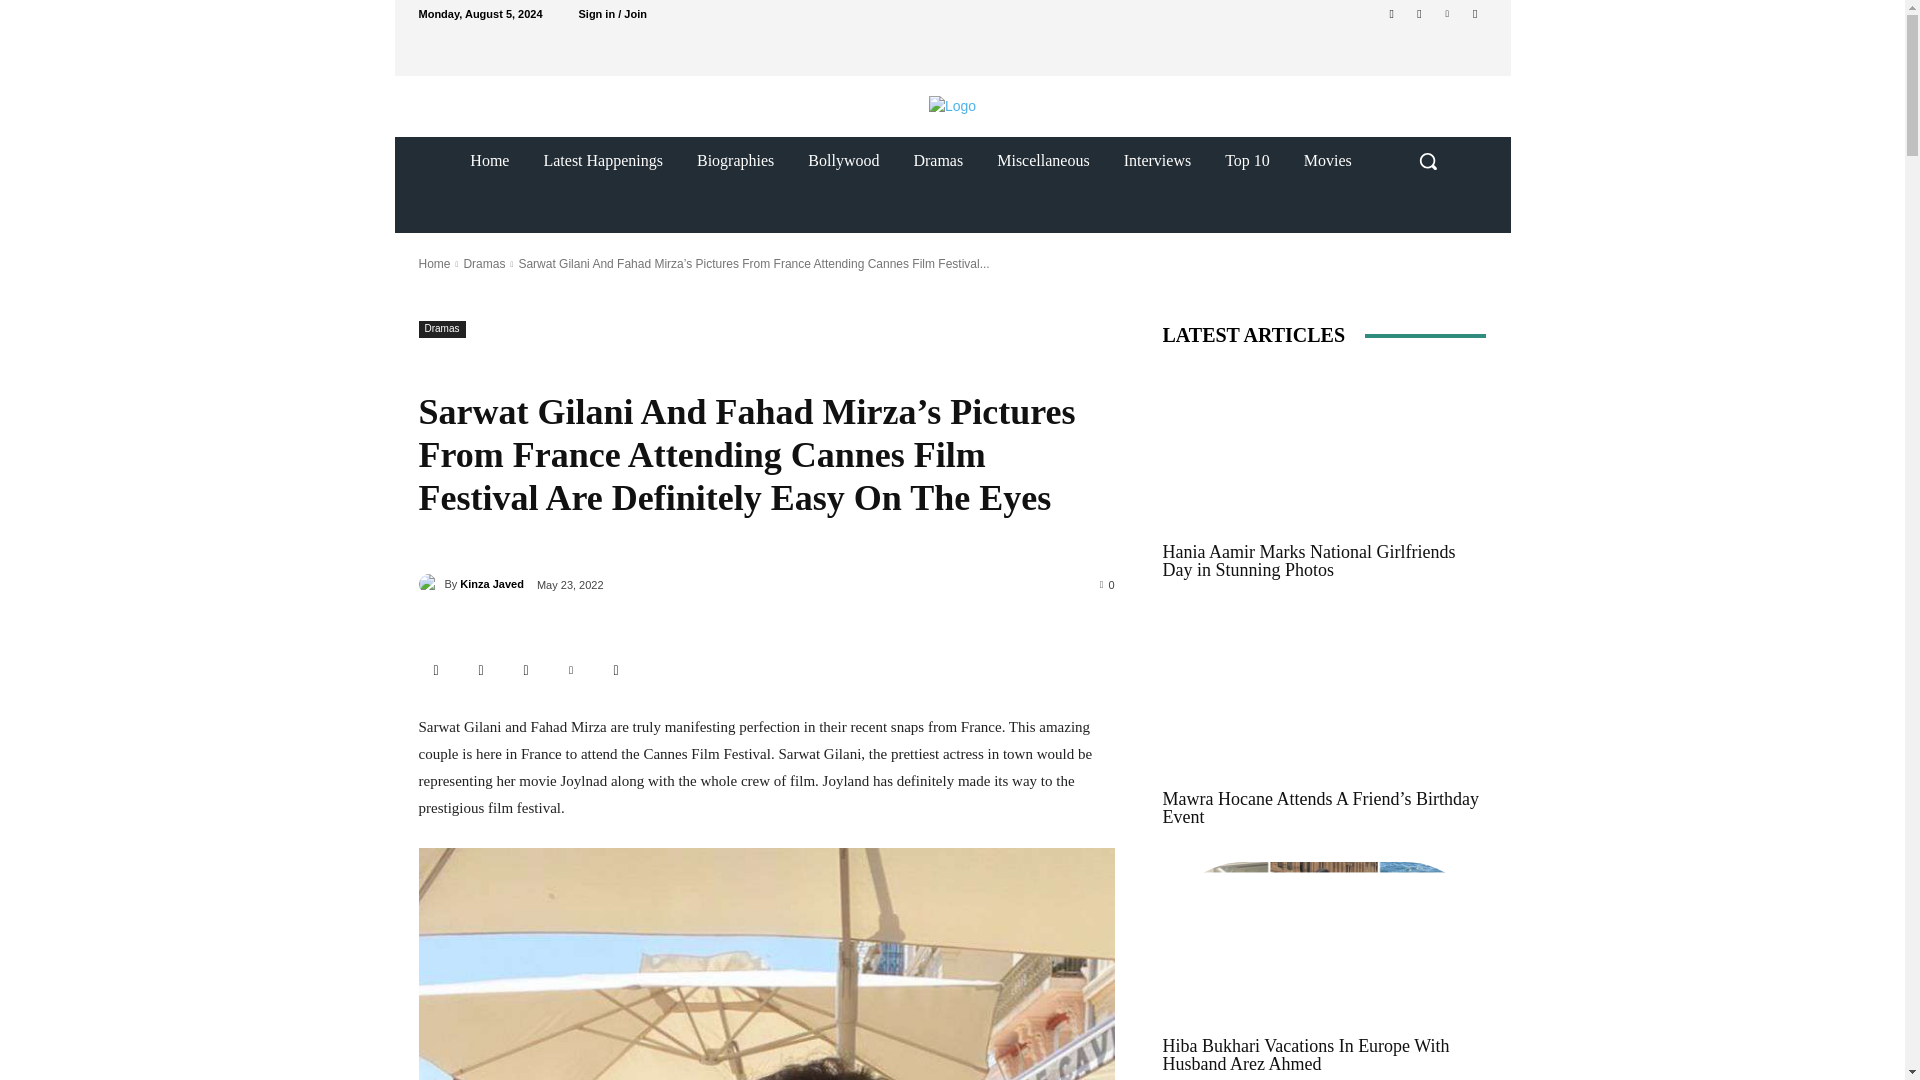 The width and height of the screenshot is (1920, 1080). I want to click on Interviews, so click(1158, 160).